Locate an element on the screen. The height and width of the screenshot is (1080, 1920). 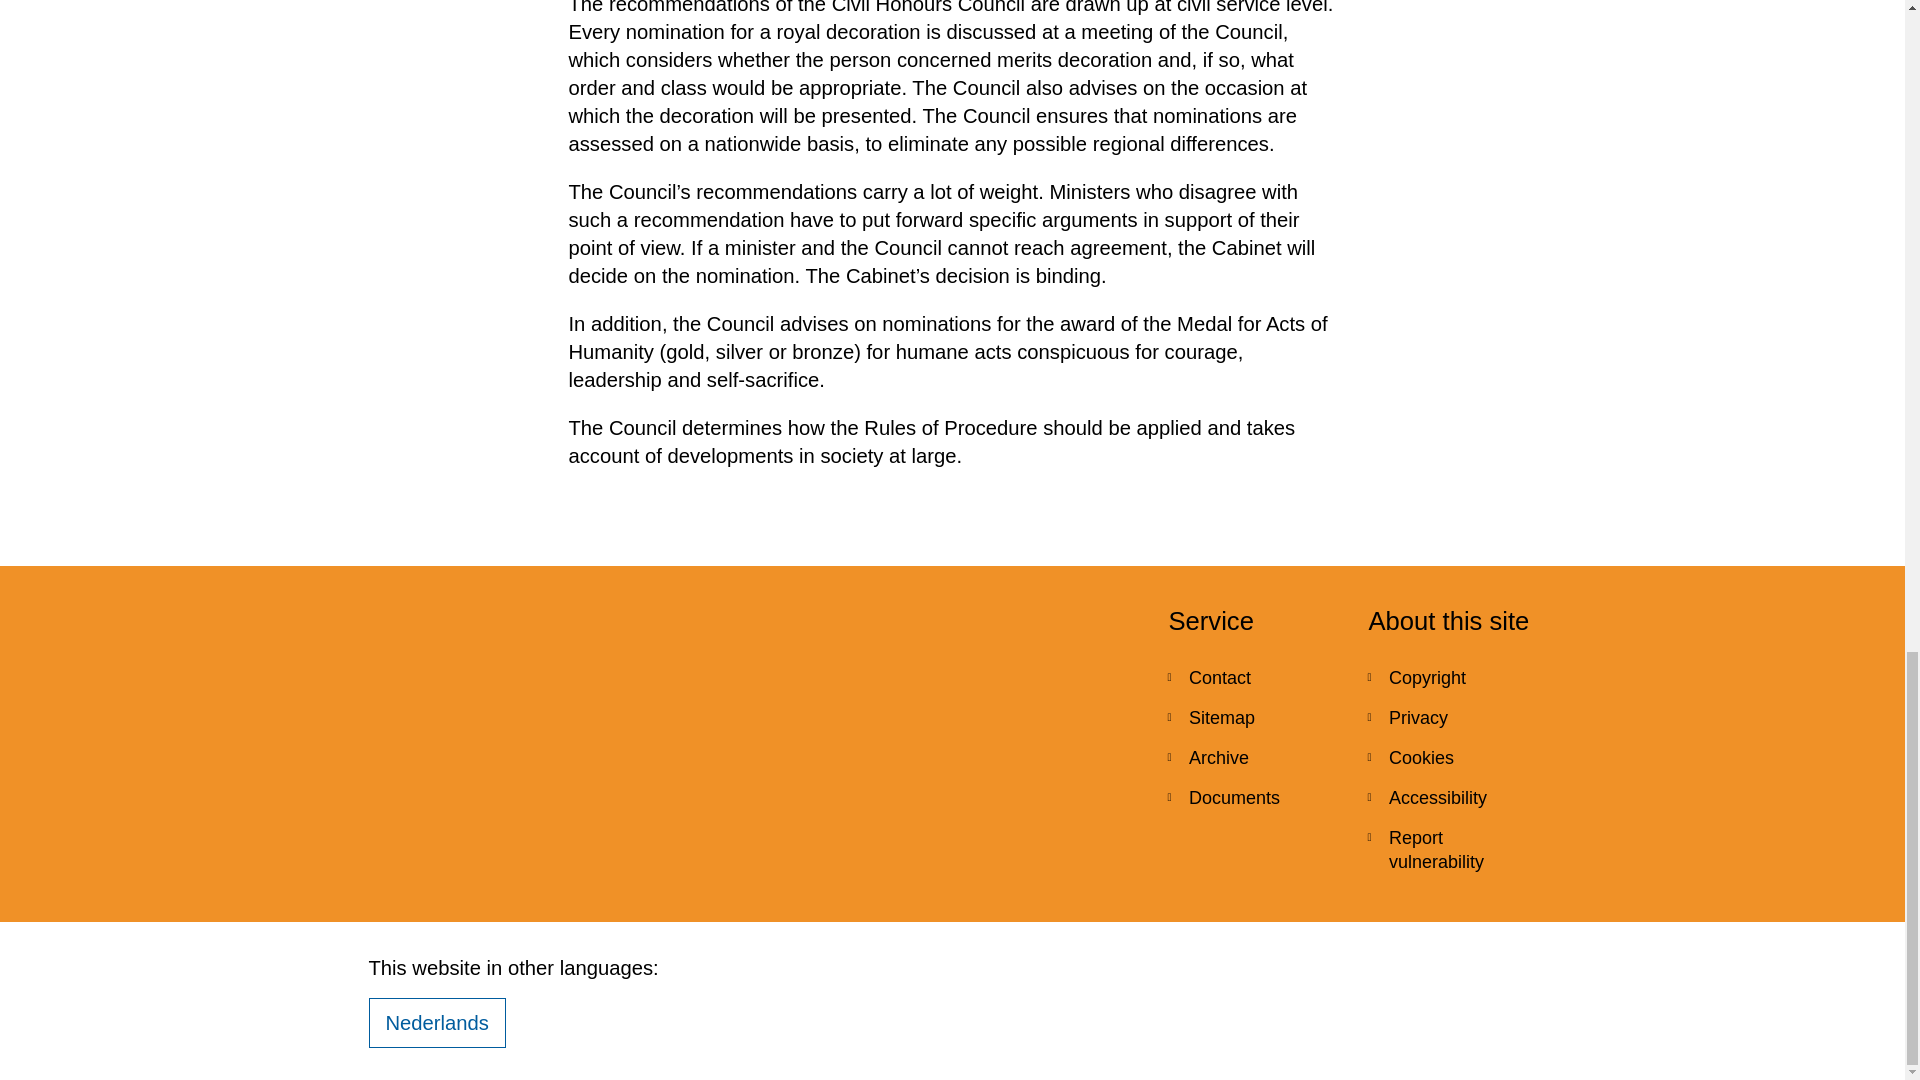
Copyright is located at coordinates (1452, 677).